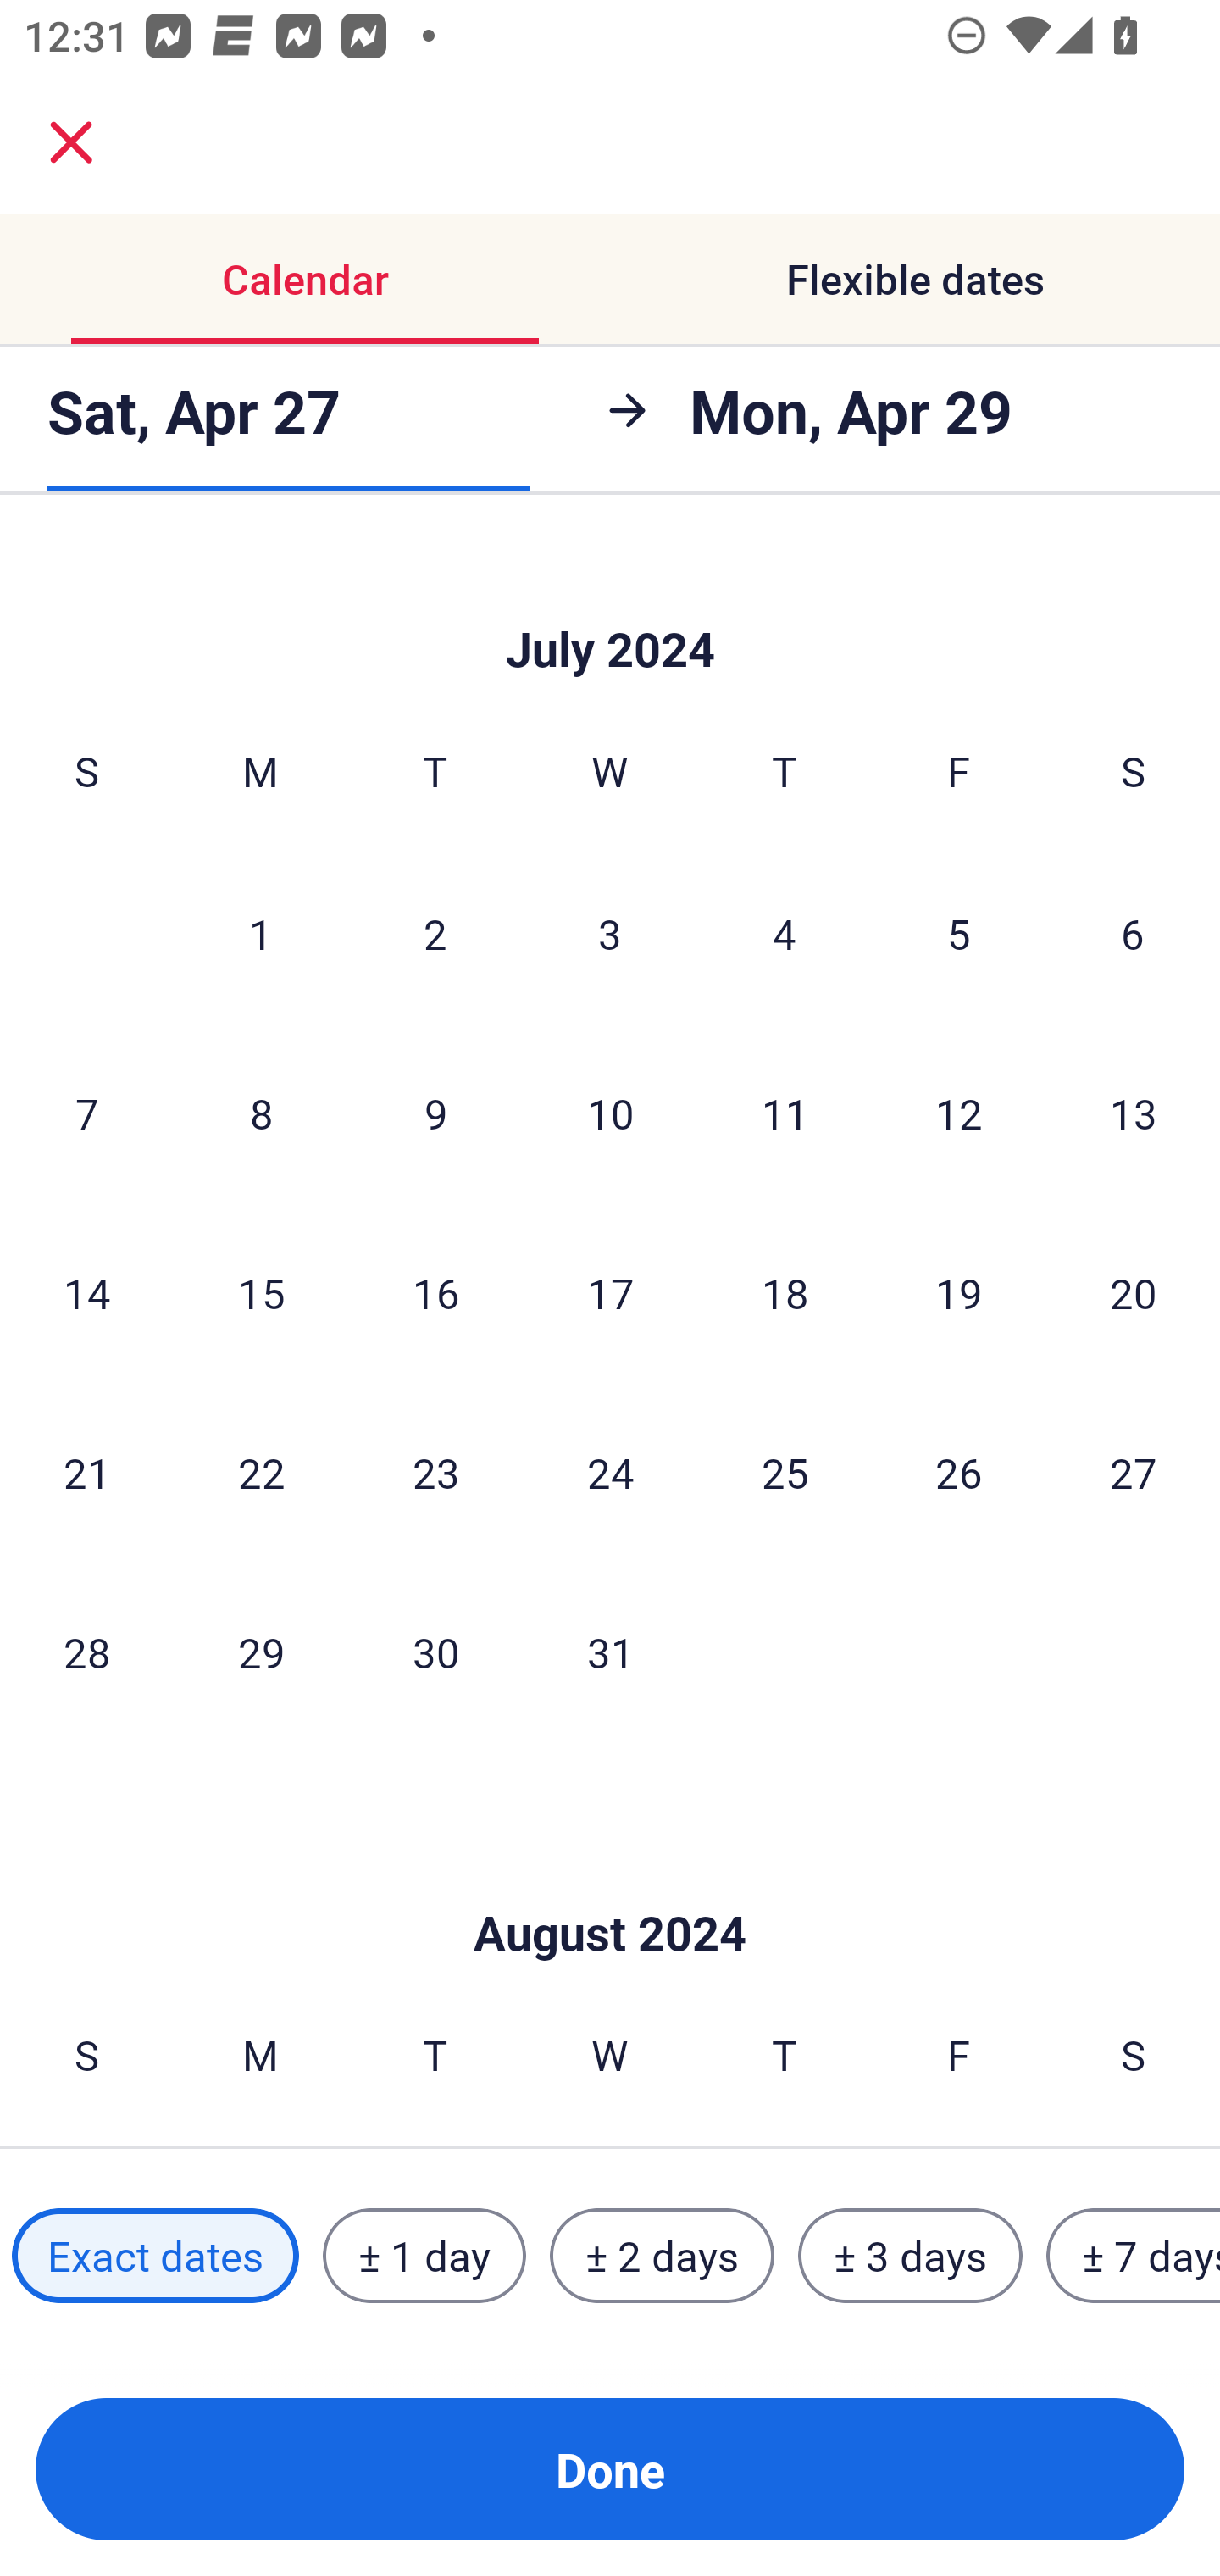  Describe the element at coordinates (663, 2255) in the screenshot. I see `± 2 days` at that location.